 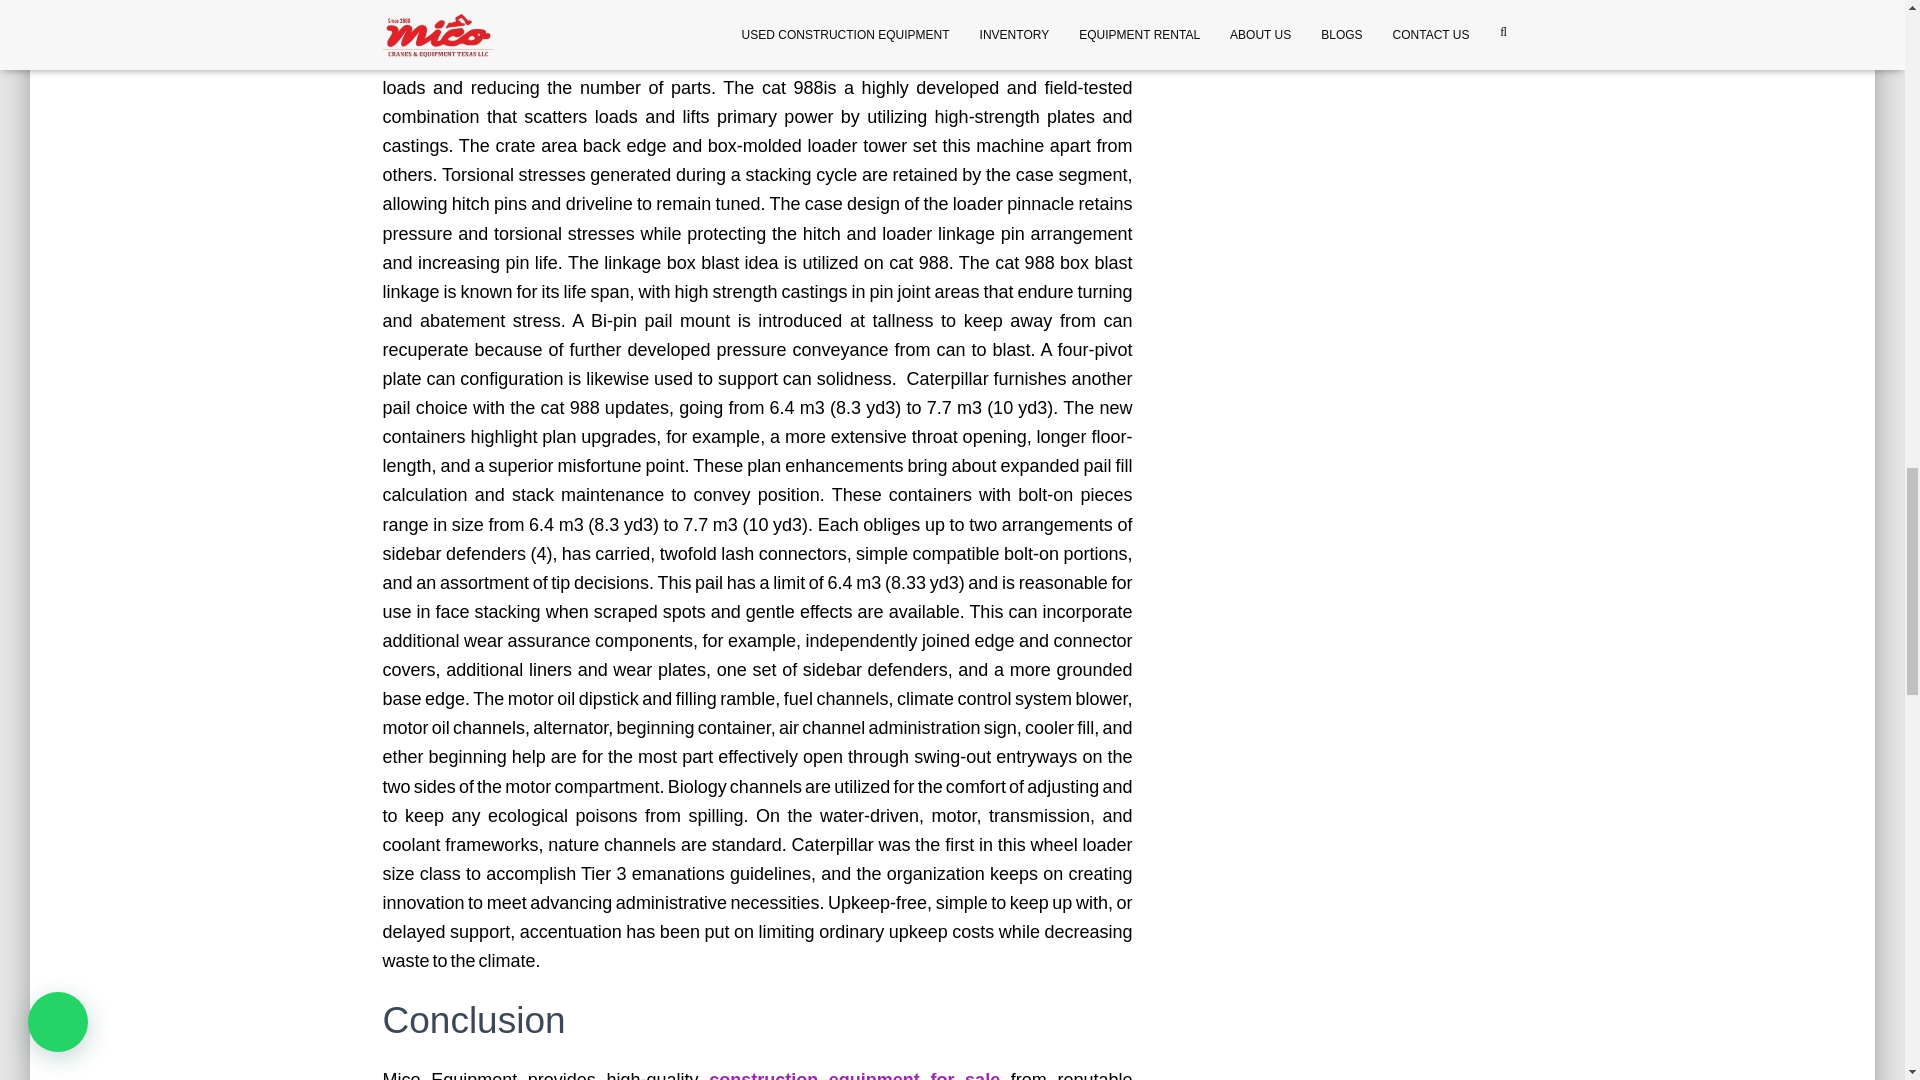 I want to click on construction equipment for sale, so click(x=860, y=1075).